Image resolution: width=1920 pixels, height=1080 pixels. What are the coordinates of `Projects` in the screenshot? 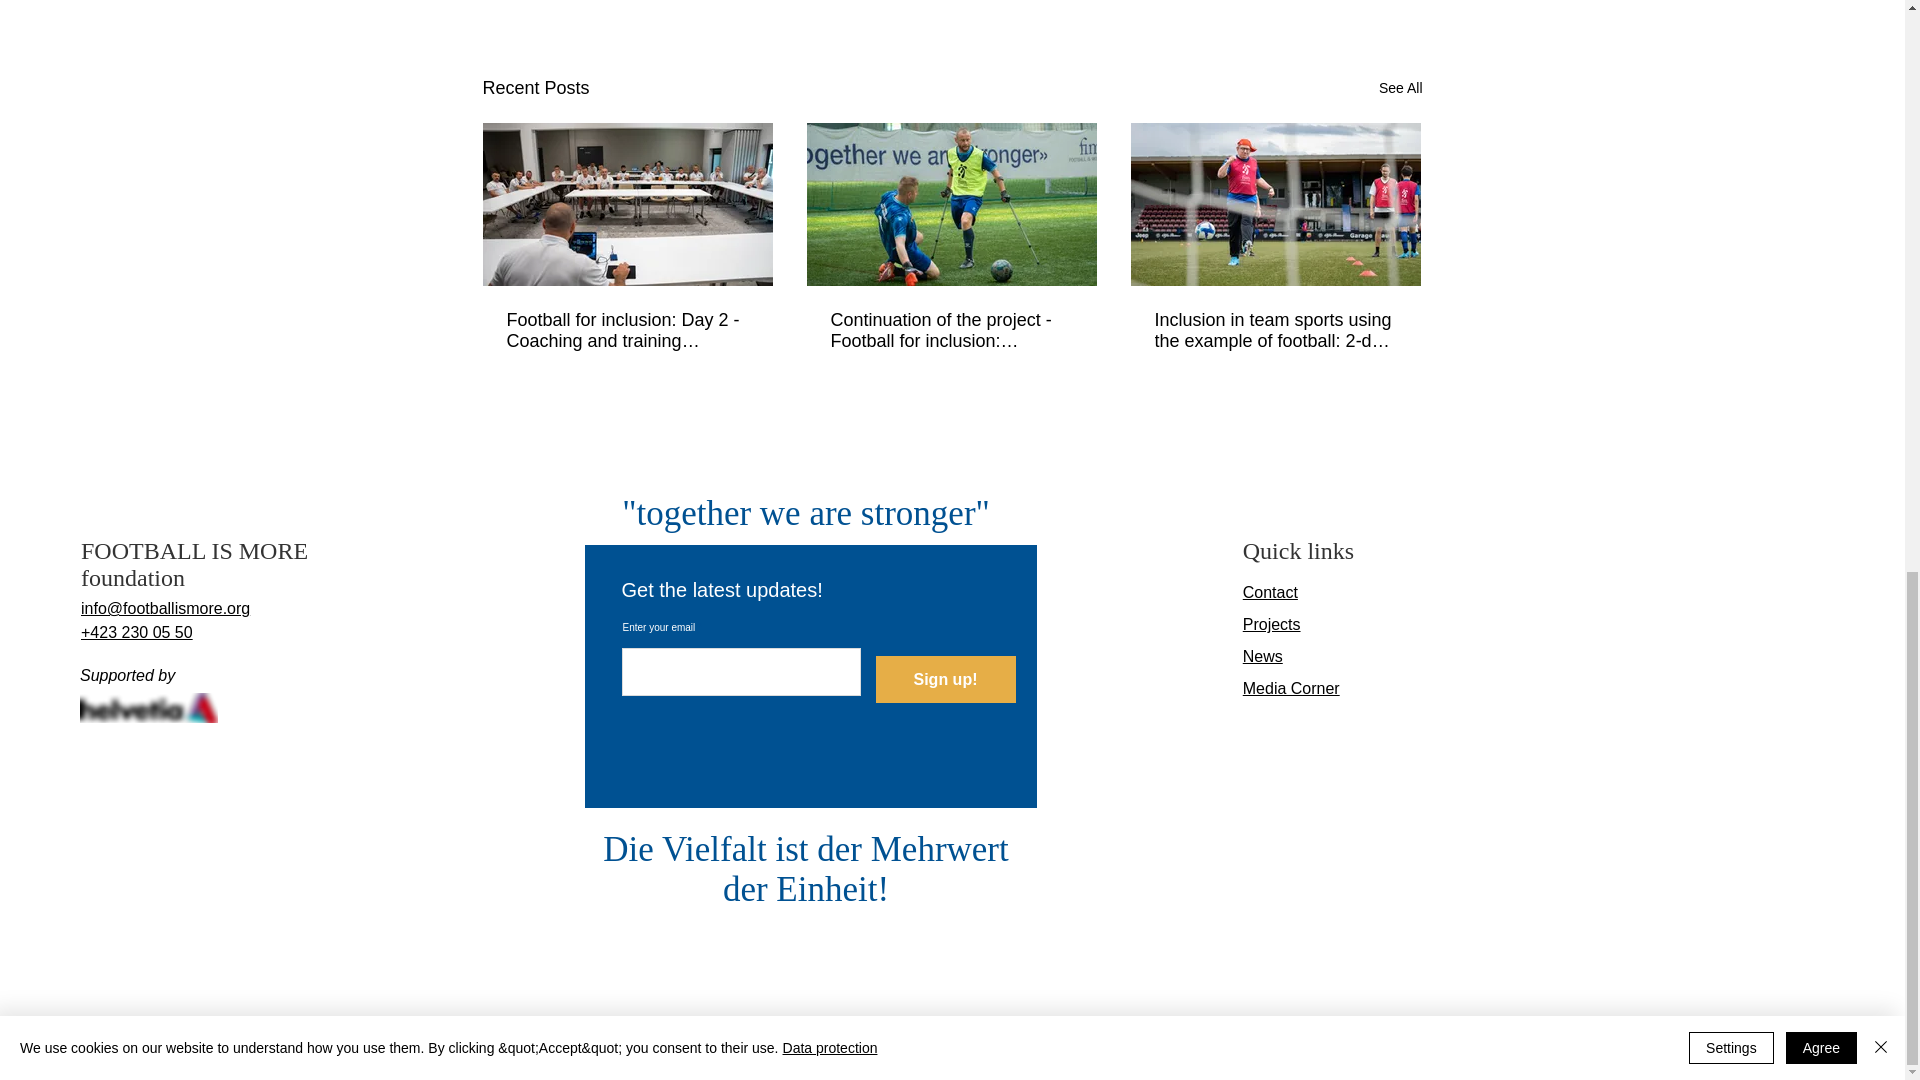 It's located at (1272, 624).